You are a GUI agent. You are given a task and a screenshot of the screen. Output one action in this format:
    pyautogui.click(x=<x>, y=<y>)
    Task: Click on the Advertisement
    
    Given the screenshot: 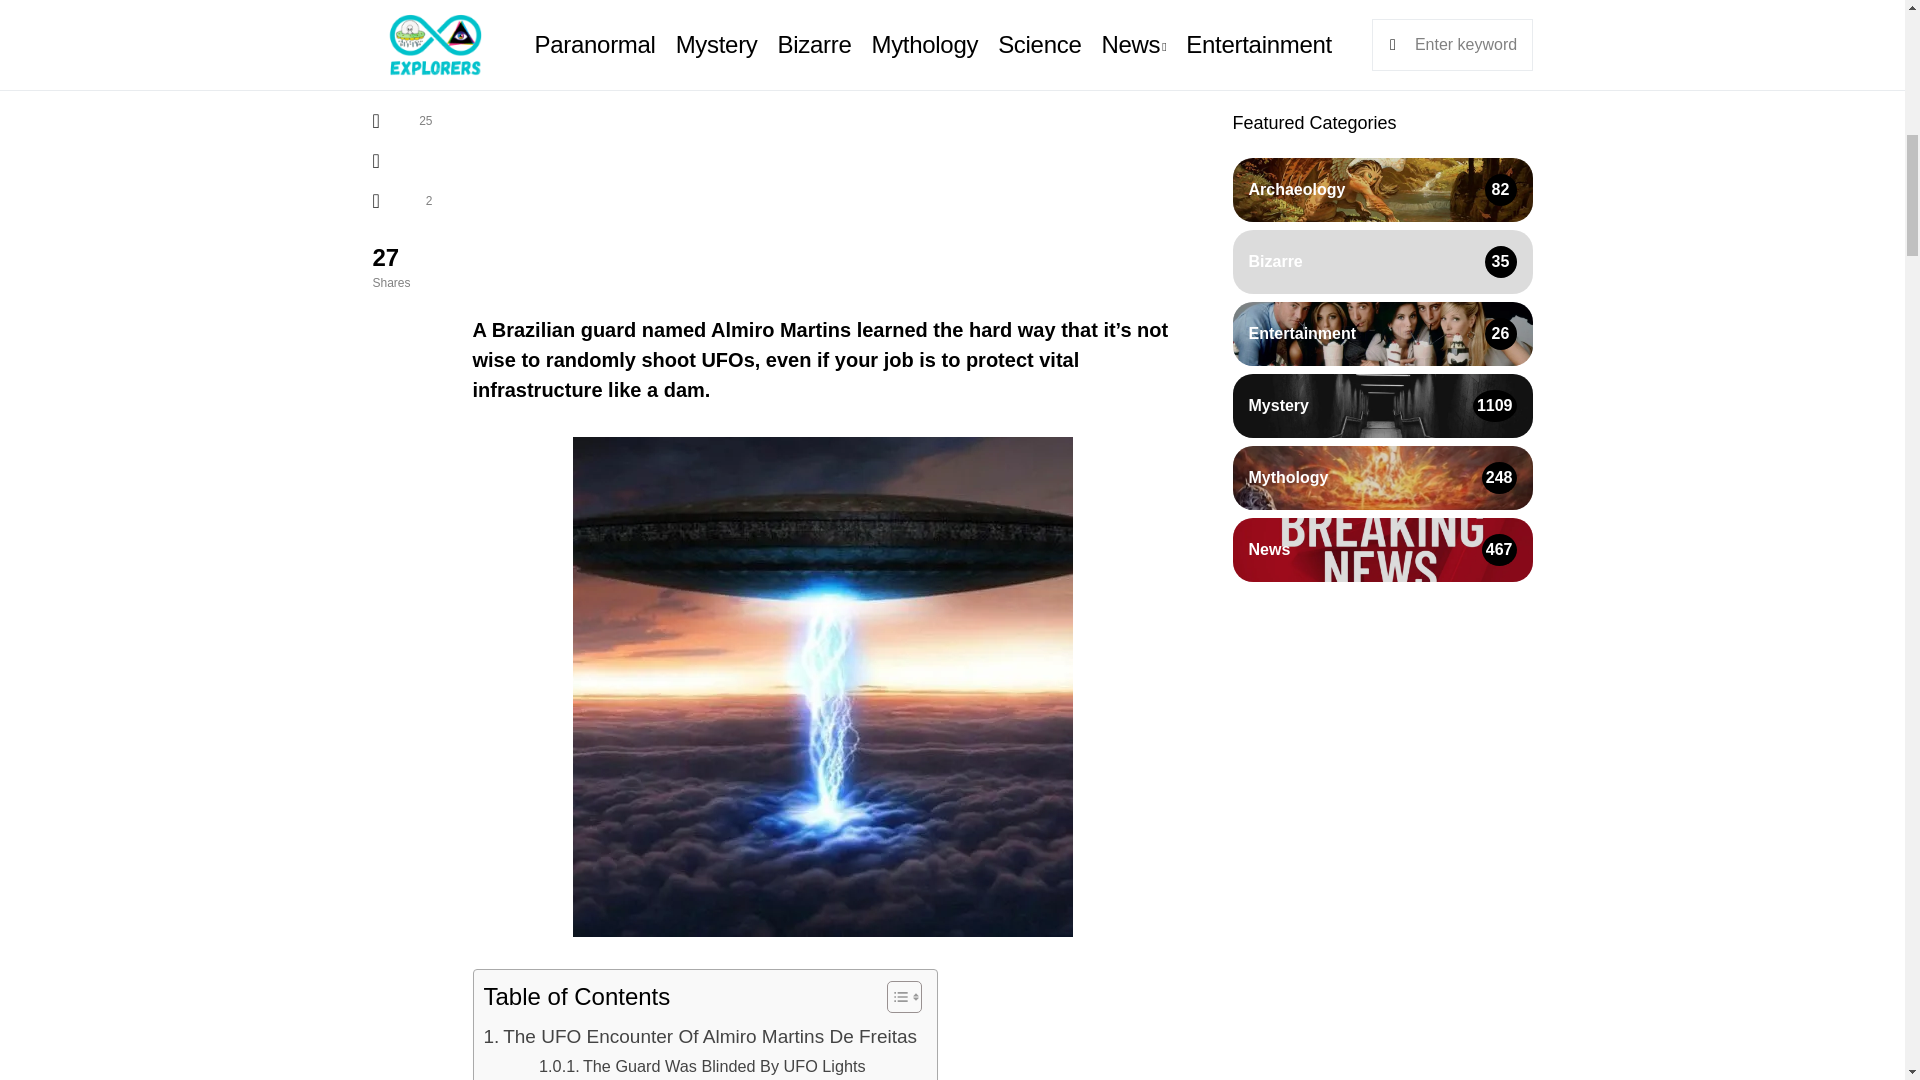 What is the action you would take?
    pyautogui.click(x=822, y=142)
    